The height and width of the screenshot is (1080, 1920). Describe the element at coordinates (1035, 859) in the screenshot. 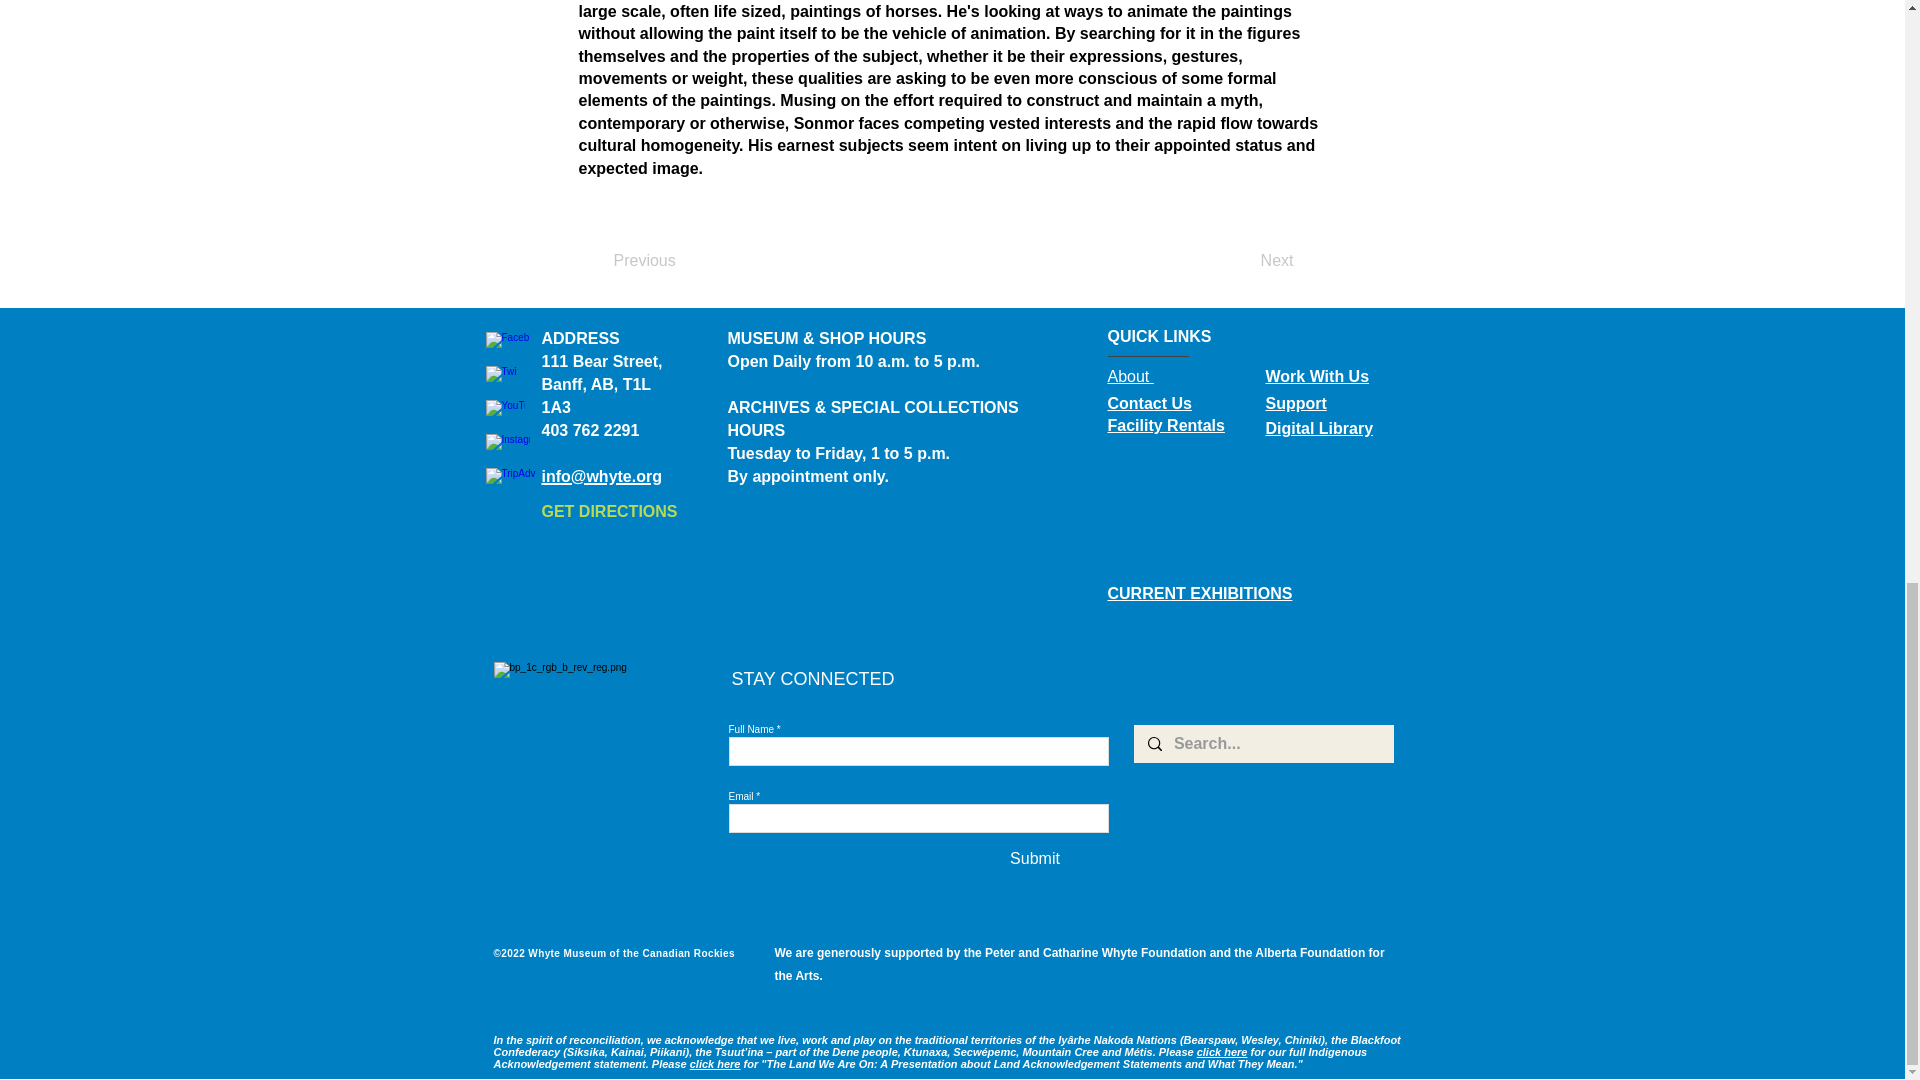

I see `Submit` at that location.